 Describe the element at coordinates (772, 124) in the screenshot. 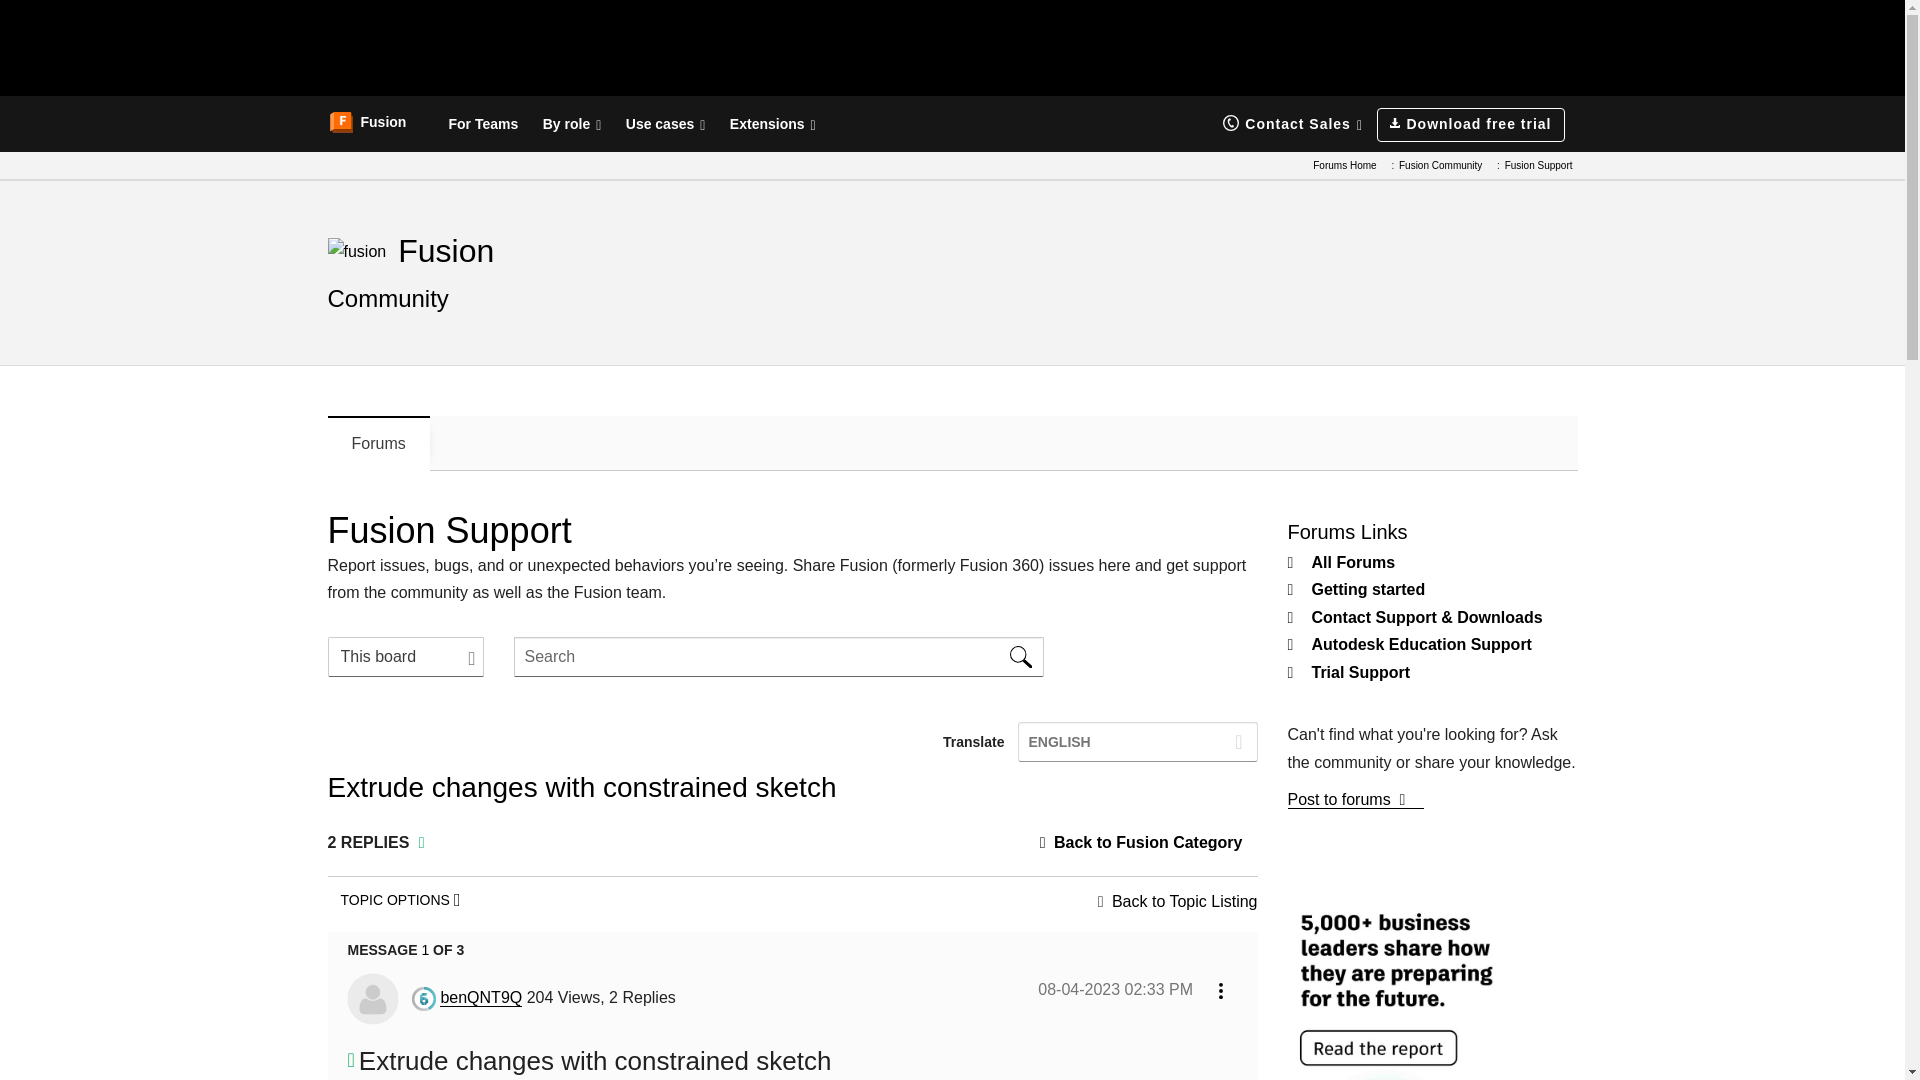

I see `Extensions` at that location.